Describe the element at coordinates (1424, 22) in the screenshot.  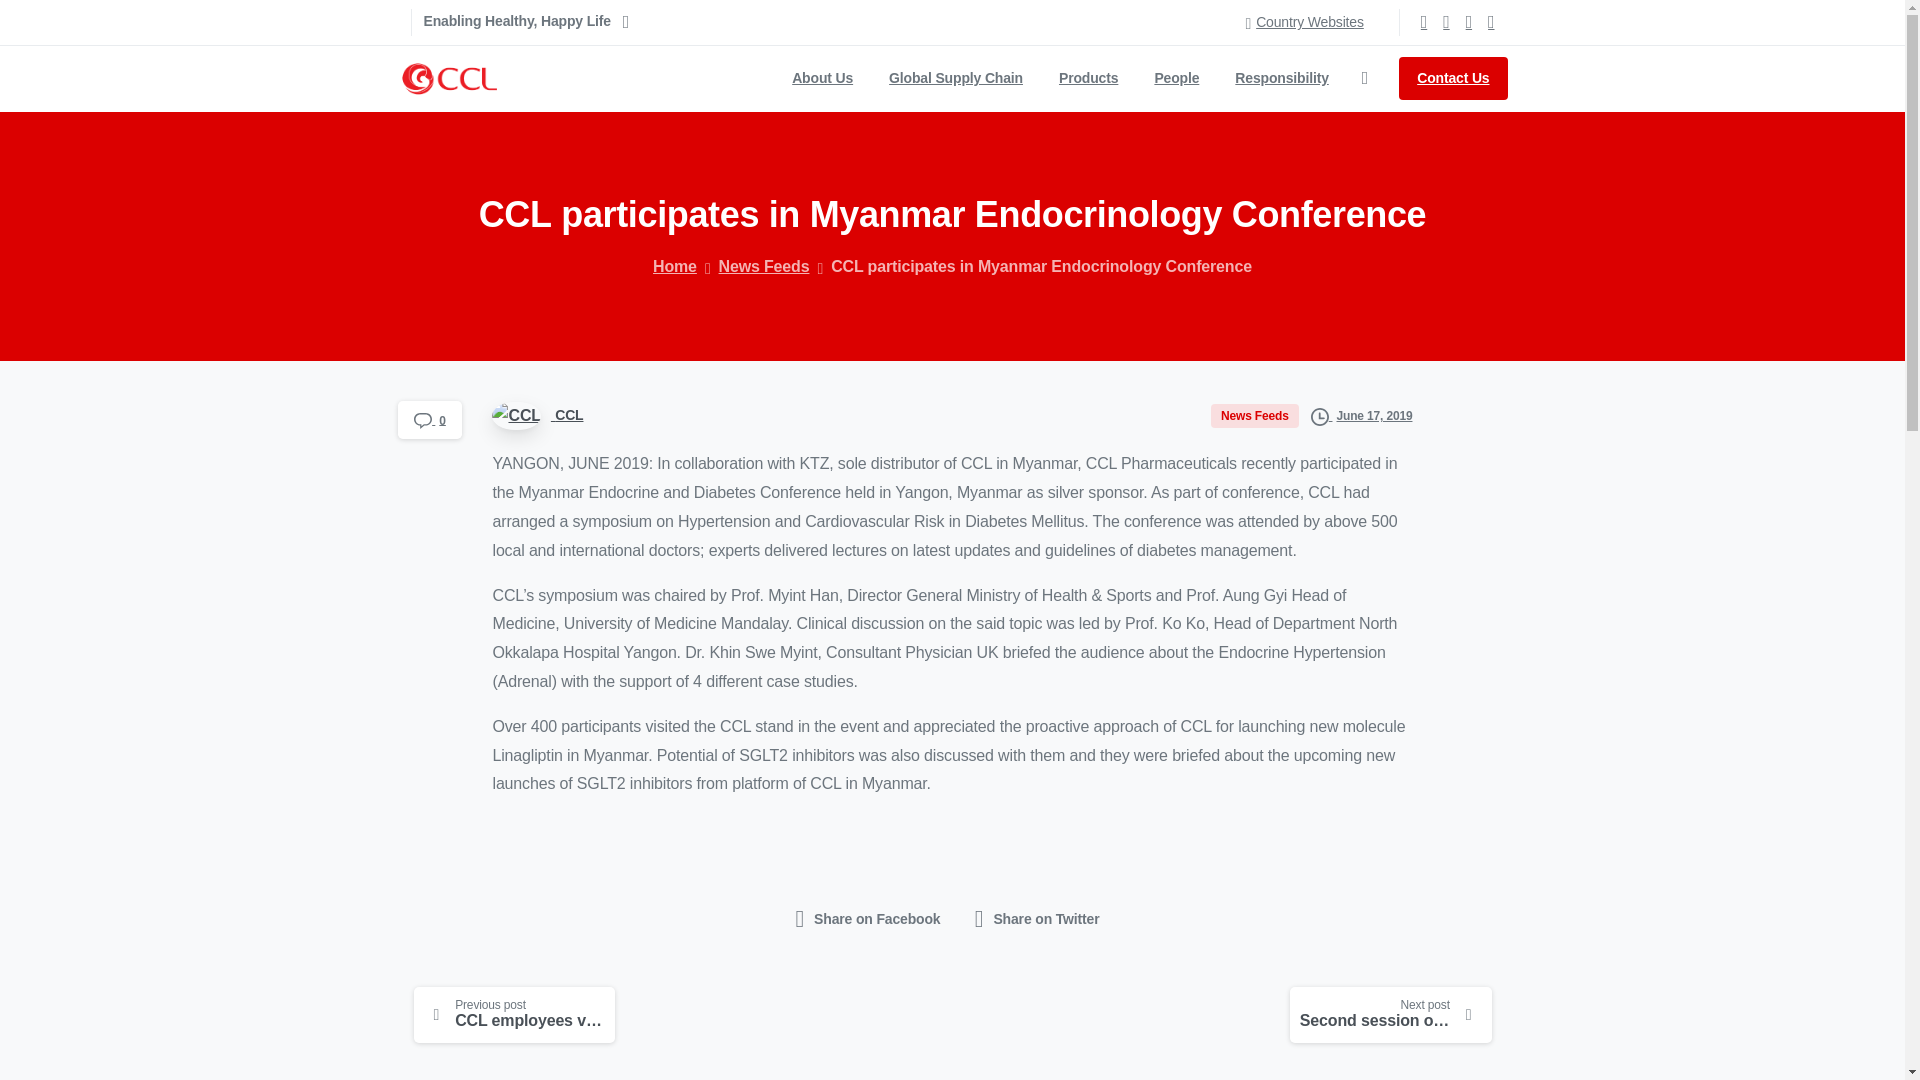
I see `linkedin` at that location.